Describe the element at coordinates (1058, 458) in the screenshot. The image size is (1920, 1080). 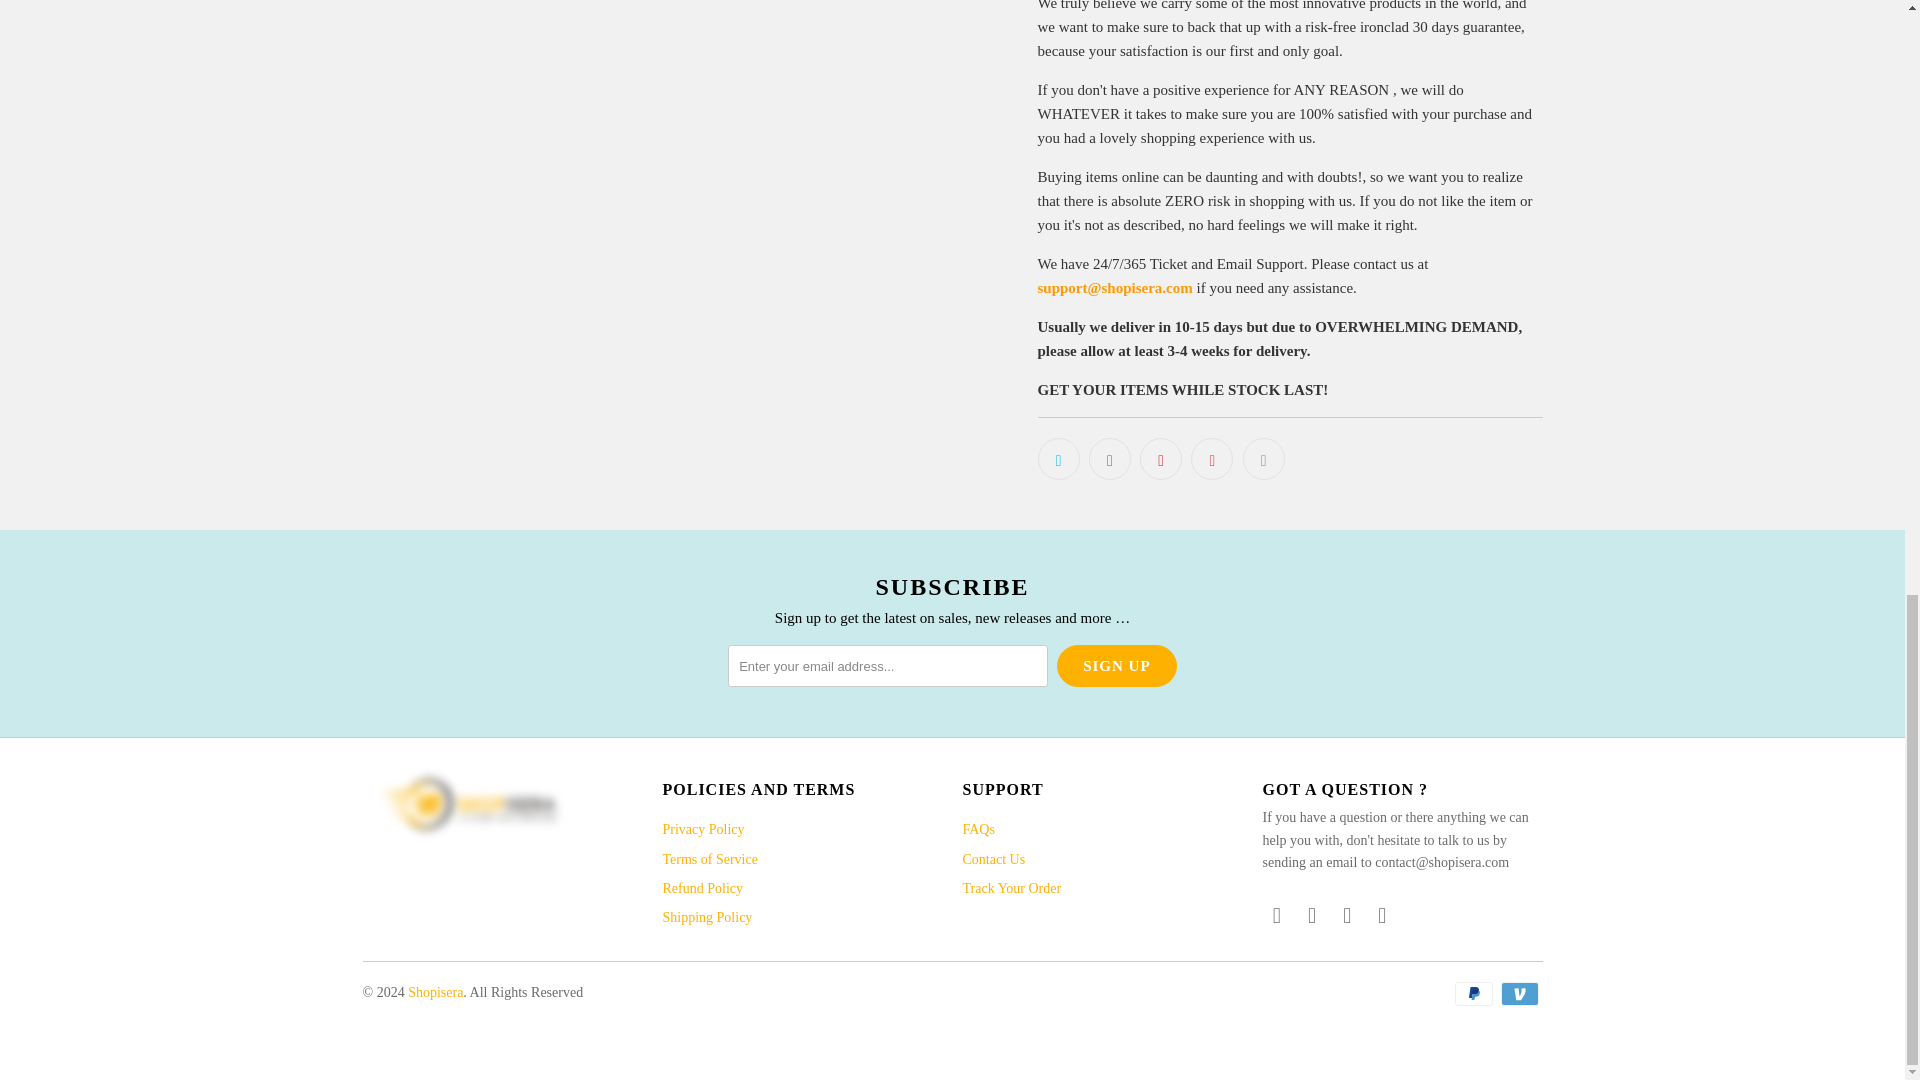
I see `Share this on Twitter` at that location.